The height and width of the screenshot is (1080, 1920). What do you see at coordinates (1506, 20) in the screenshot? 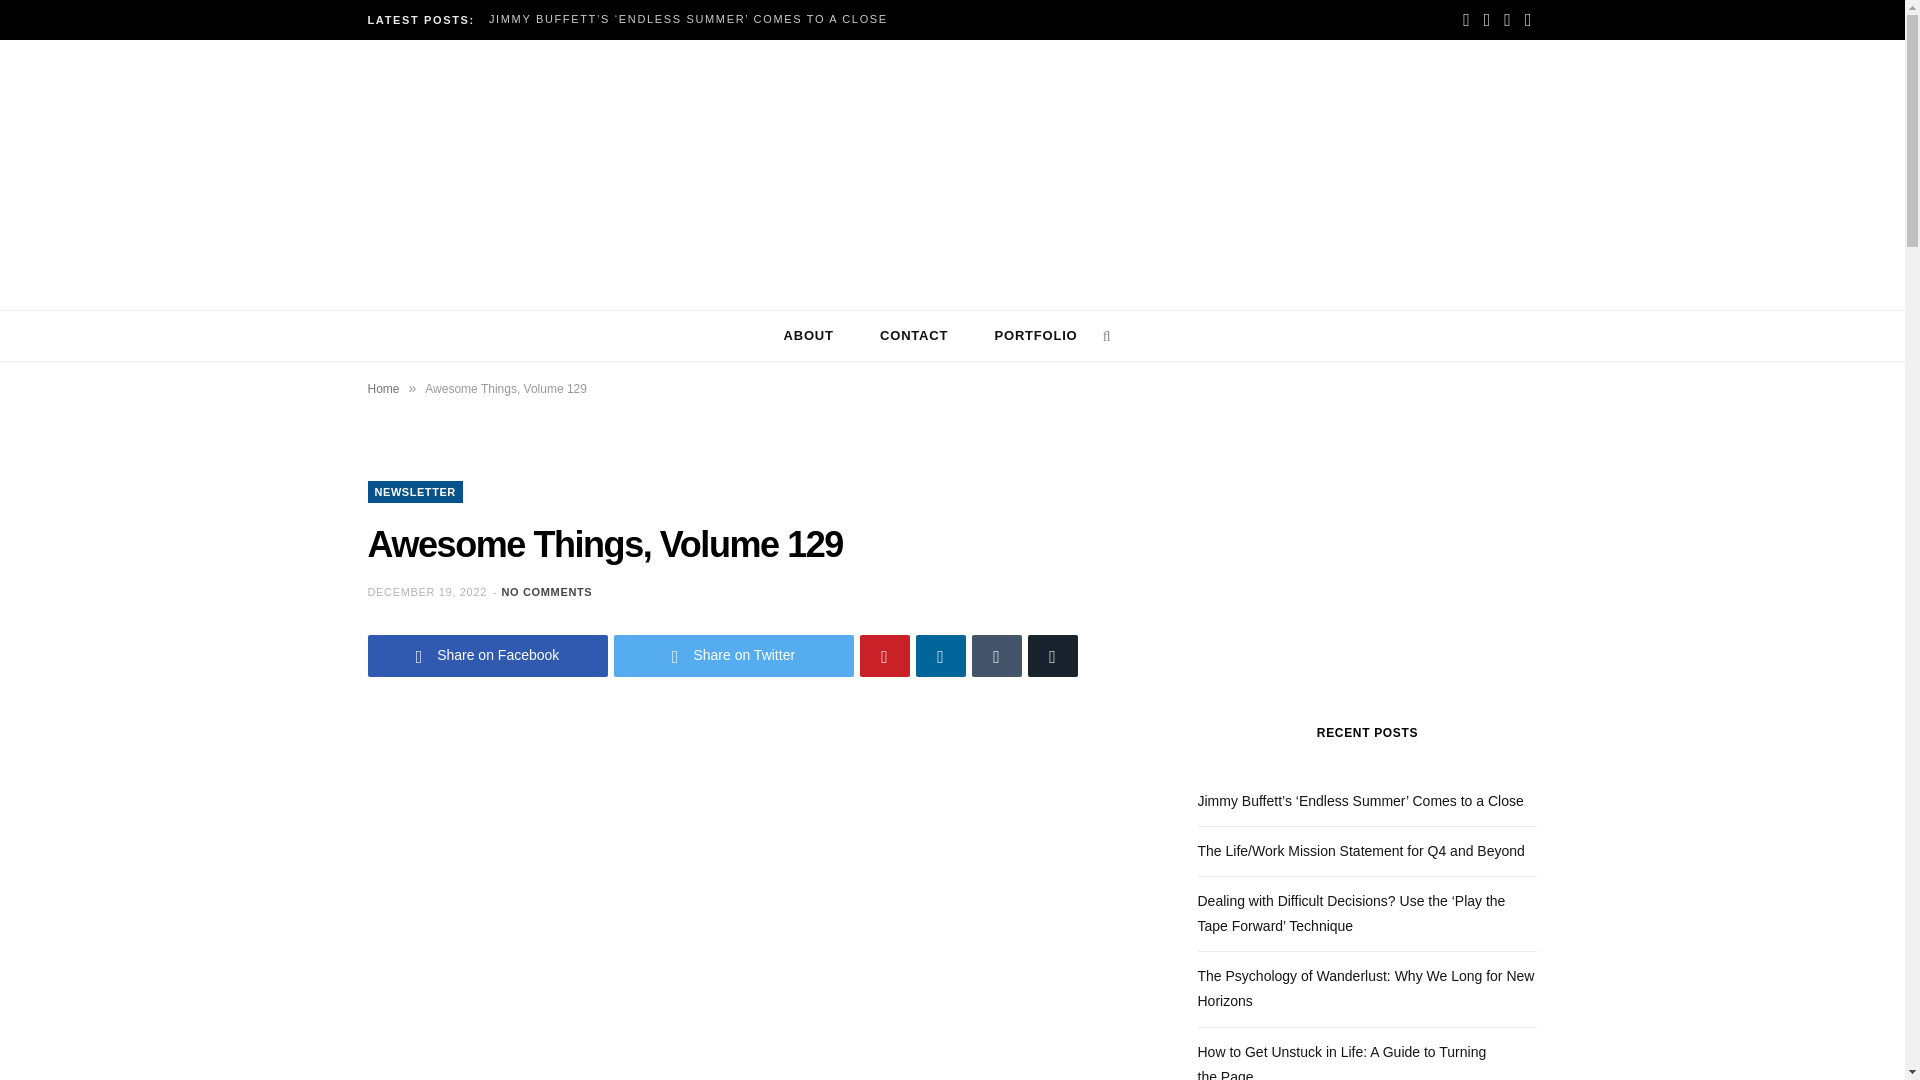
I see `Instagram` at bounding box center [1506, 20].